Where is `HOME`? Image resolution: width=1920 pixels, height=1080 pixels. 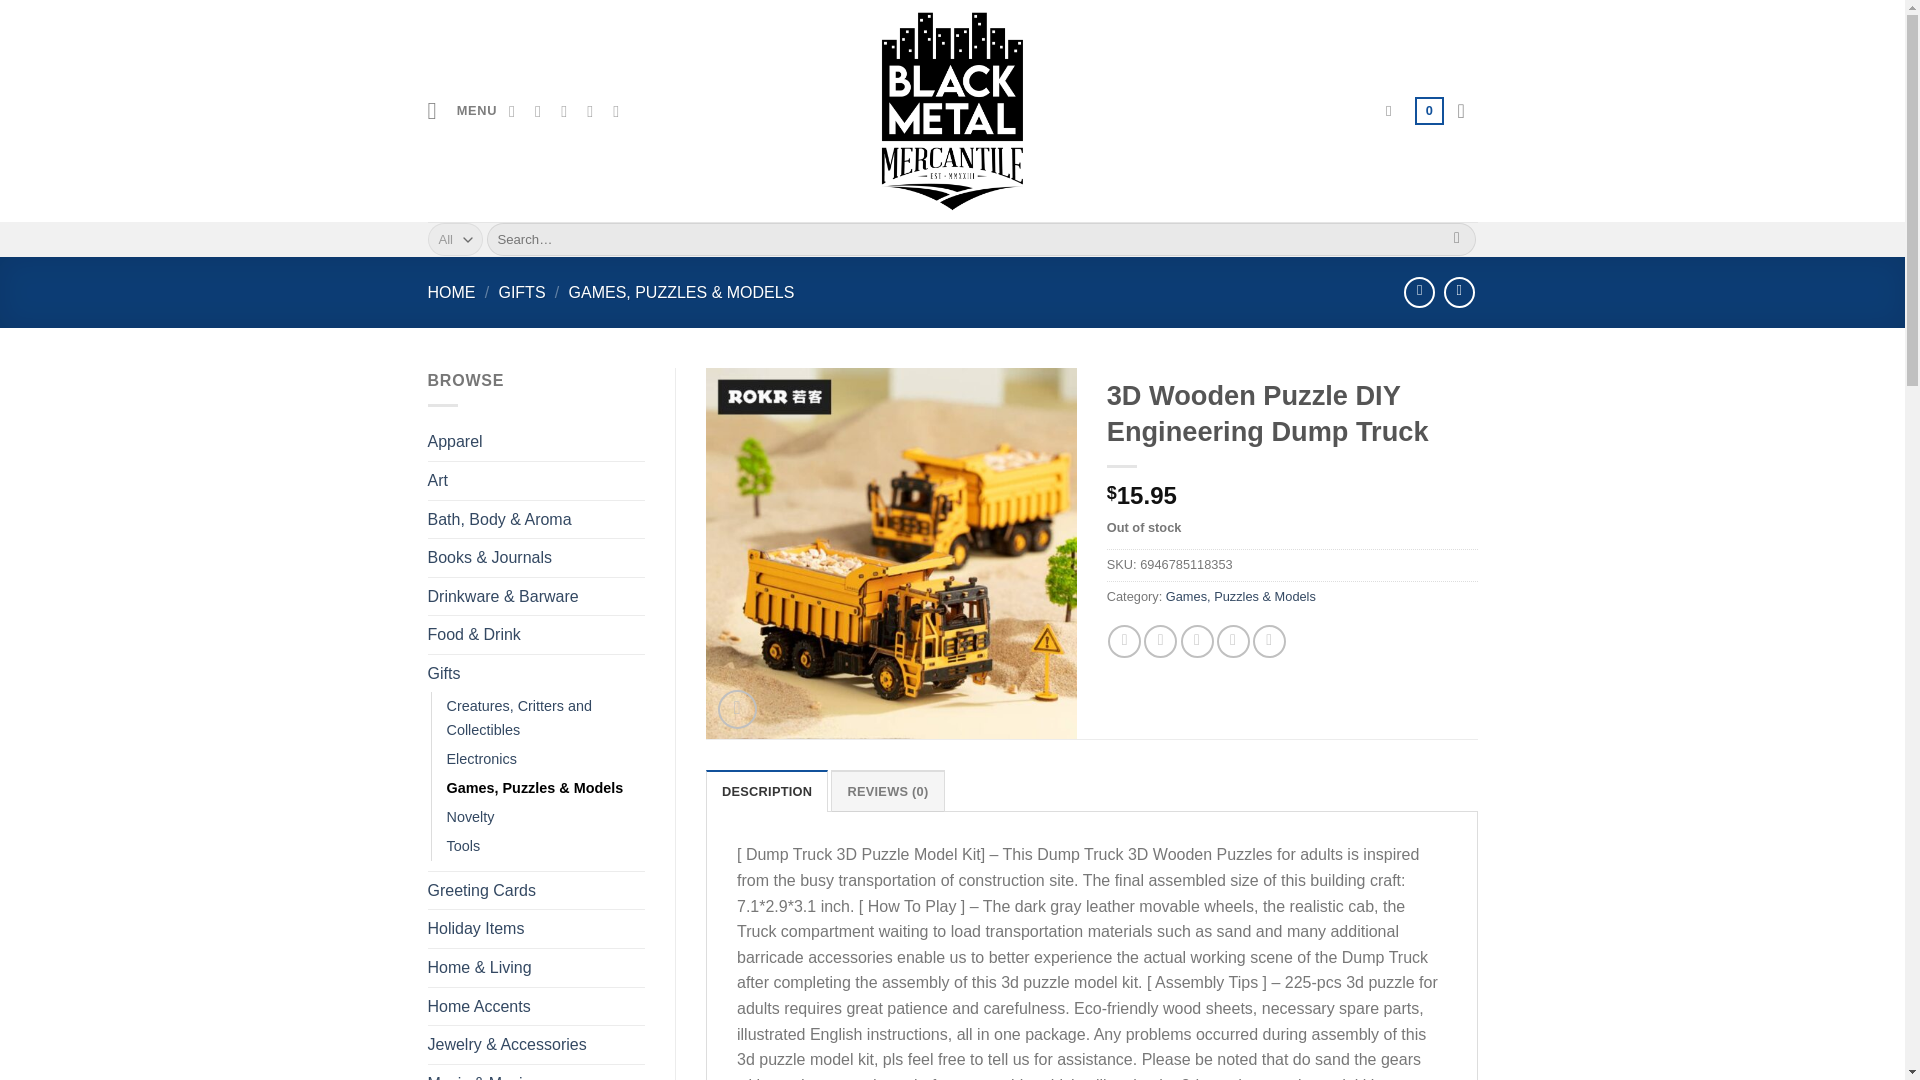 HOME is located at coordinates (452, 292).